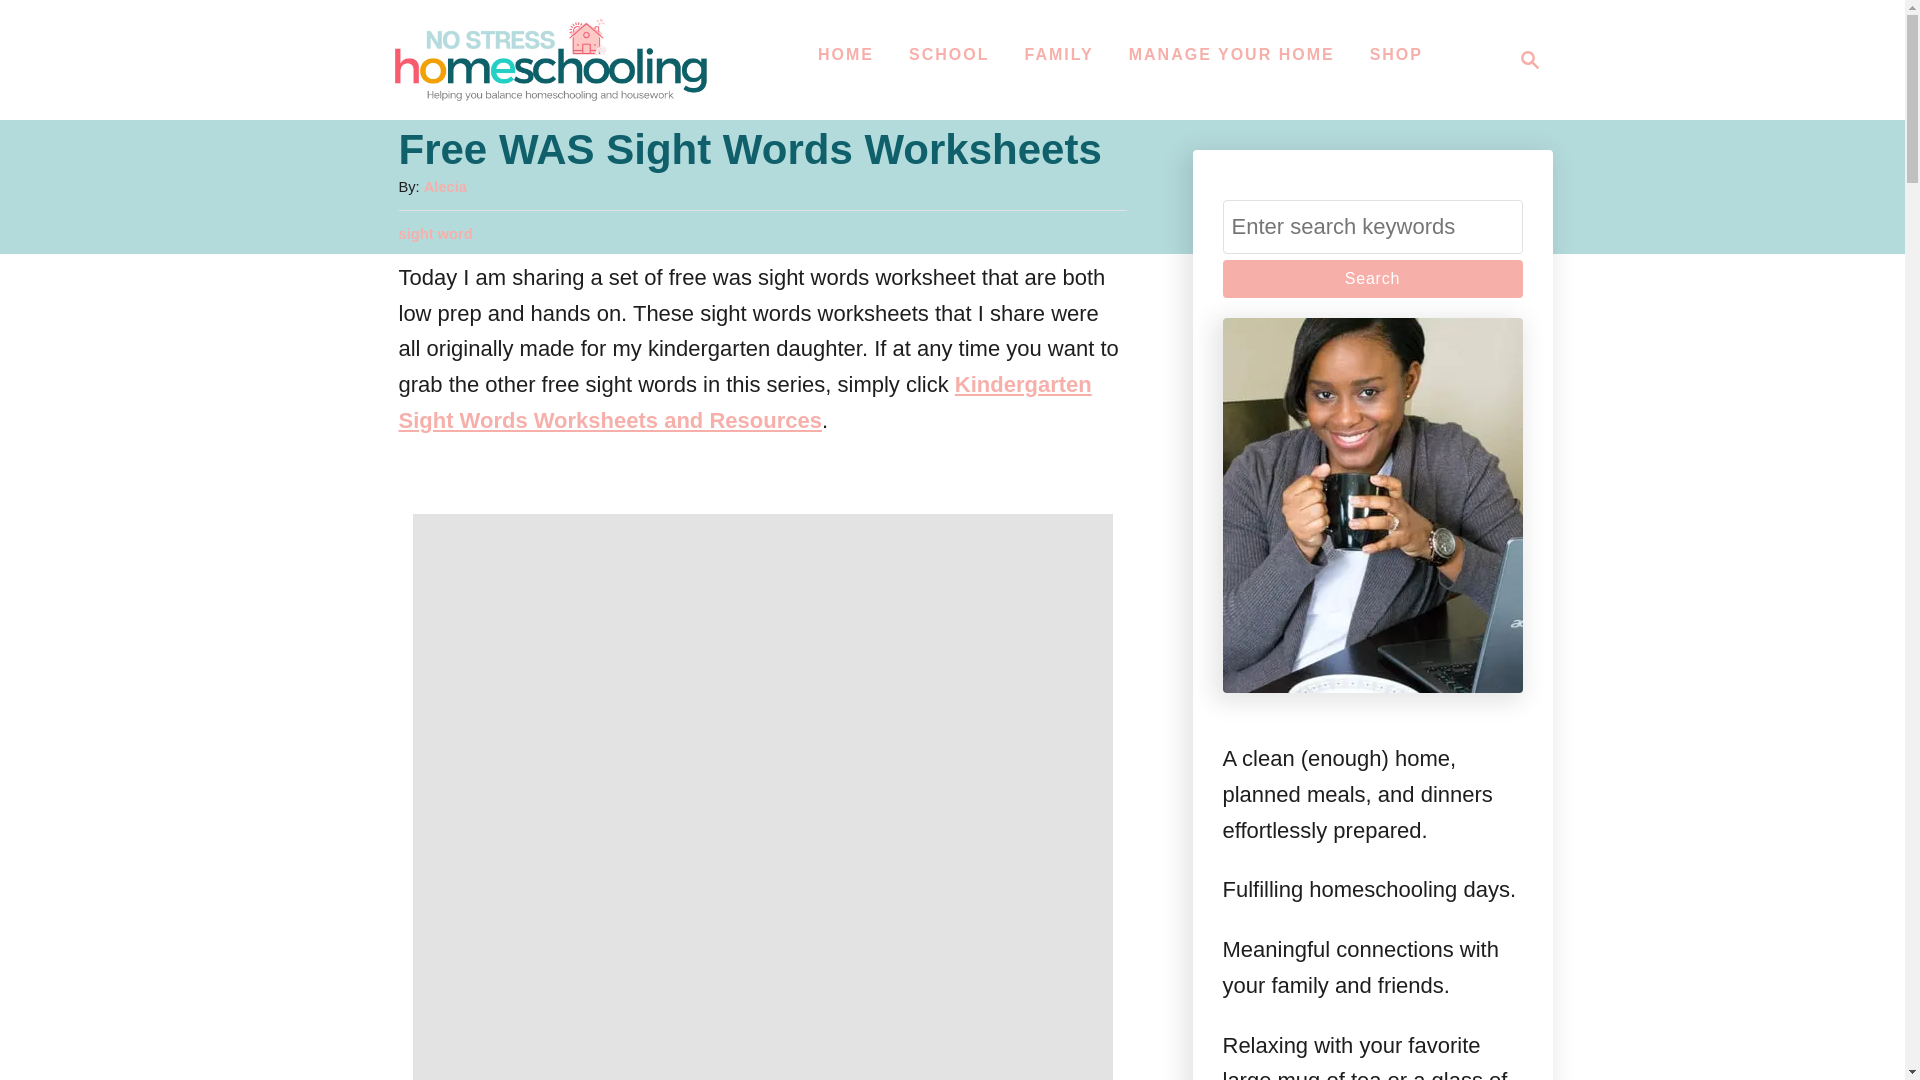  I want to click on Magnifying Glass, so click(550, 60).